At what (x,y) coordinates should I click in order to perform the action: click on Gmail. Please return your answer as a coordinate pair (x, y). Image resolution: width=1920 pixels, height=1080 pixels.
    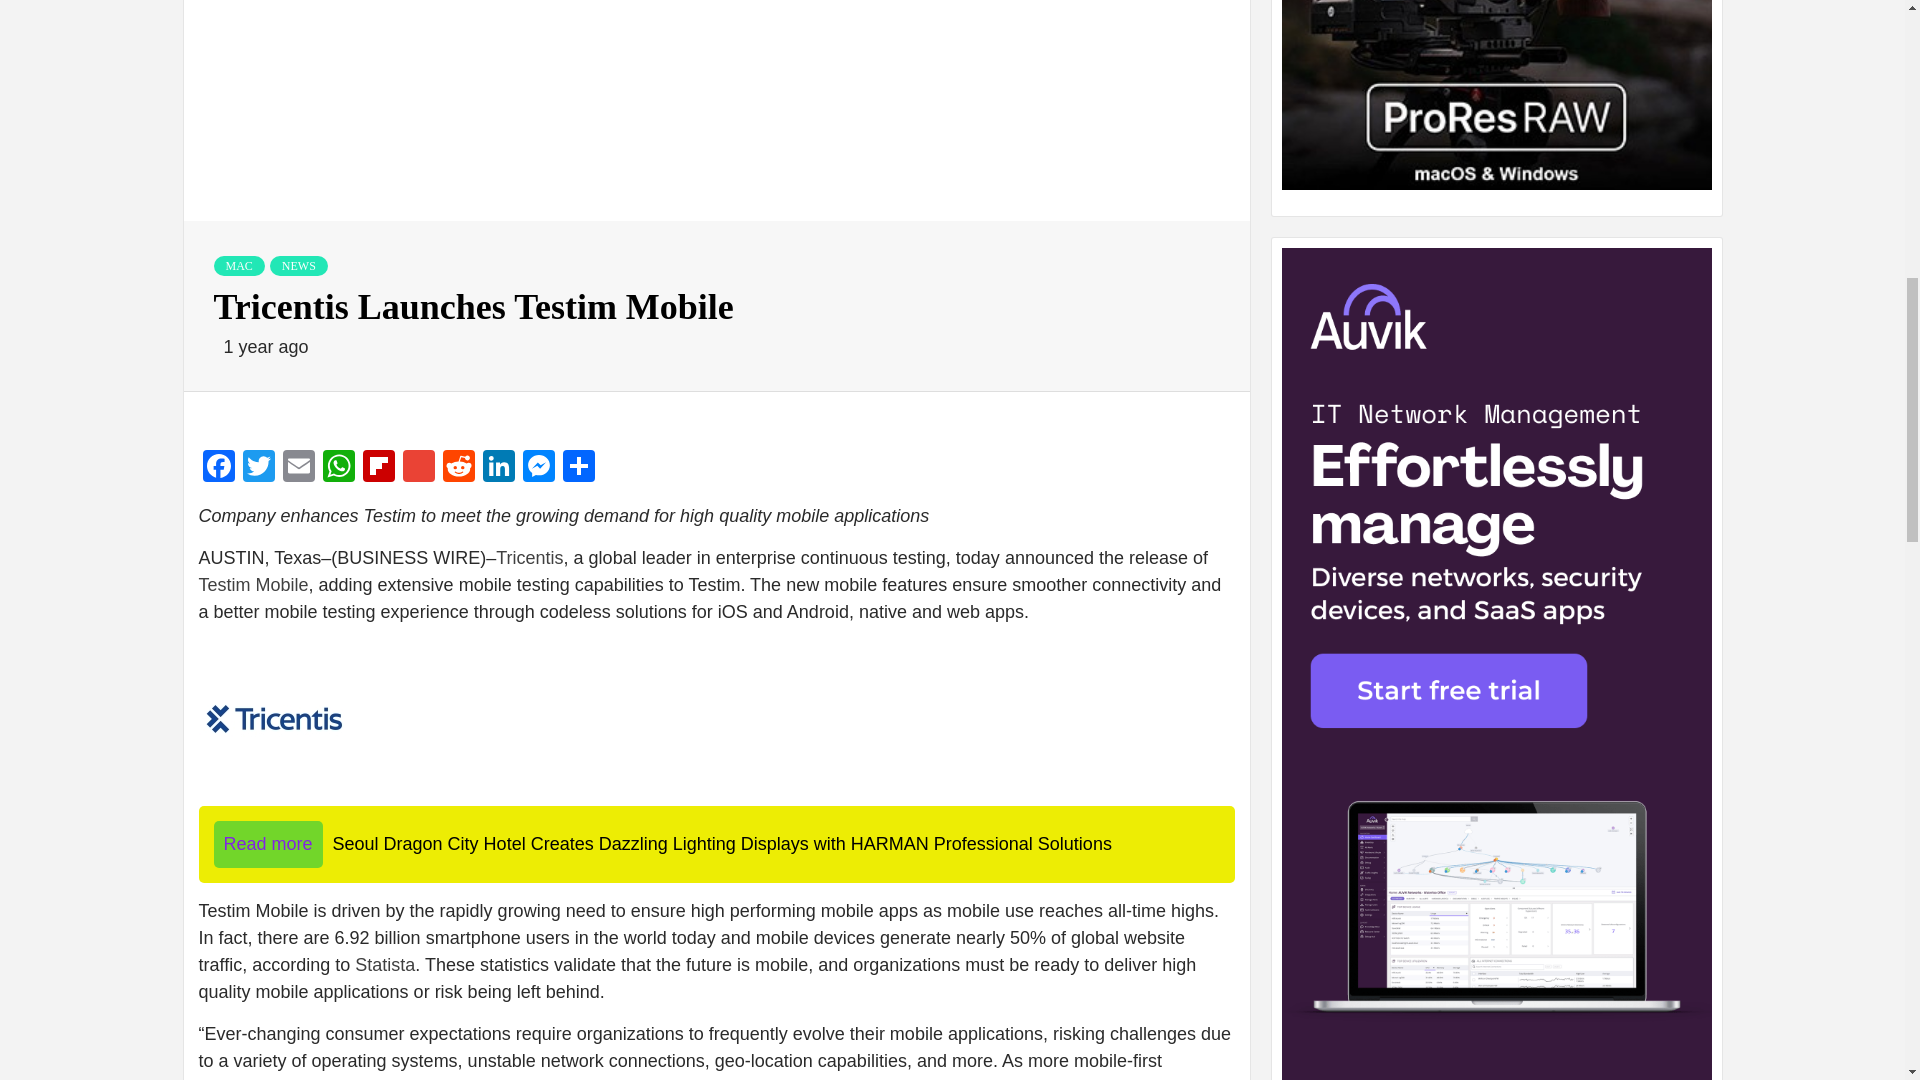
    Looking at the image, I should click on (417, 468).